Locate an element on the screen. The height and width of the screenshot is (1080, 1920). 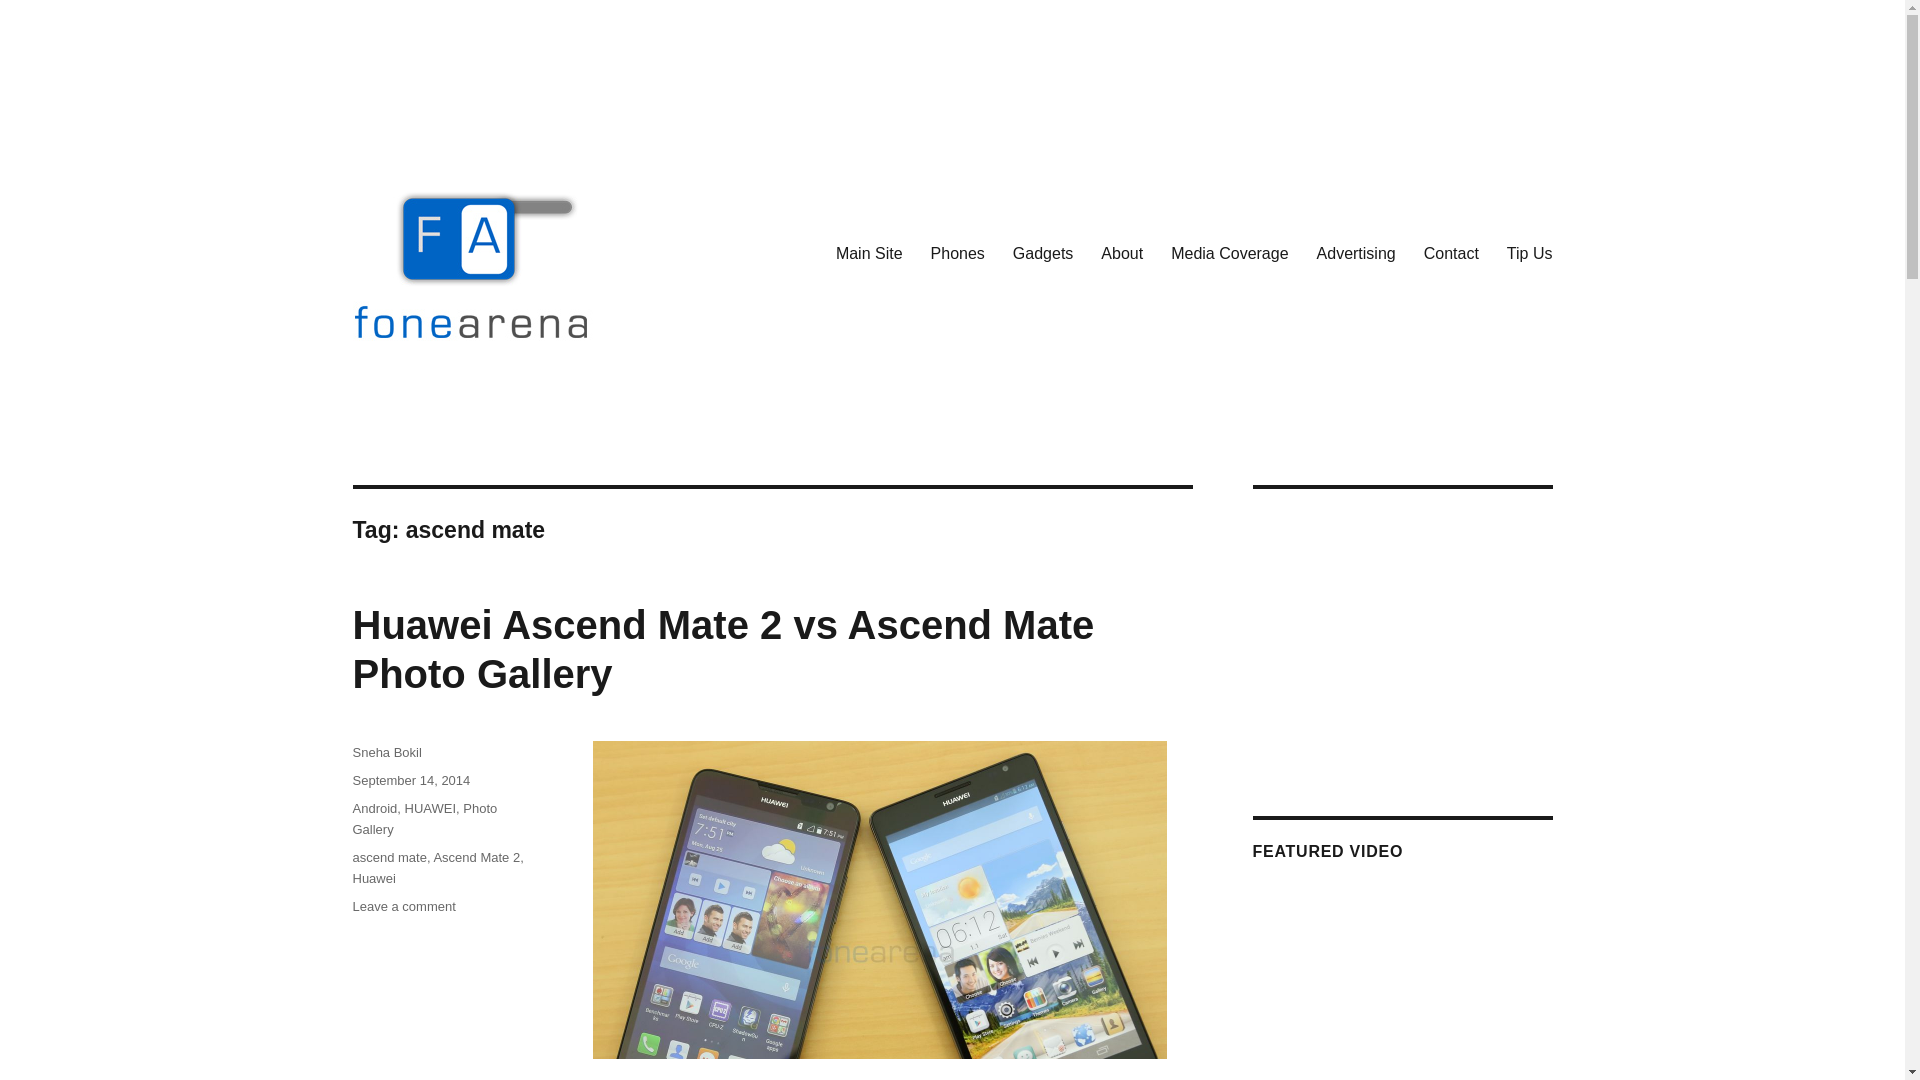
Android is located at coordinates (374, 808).